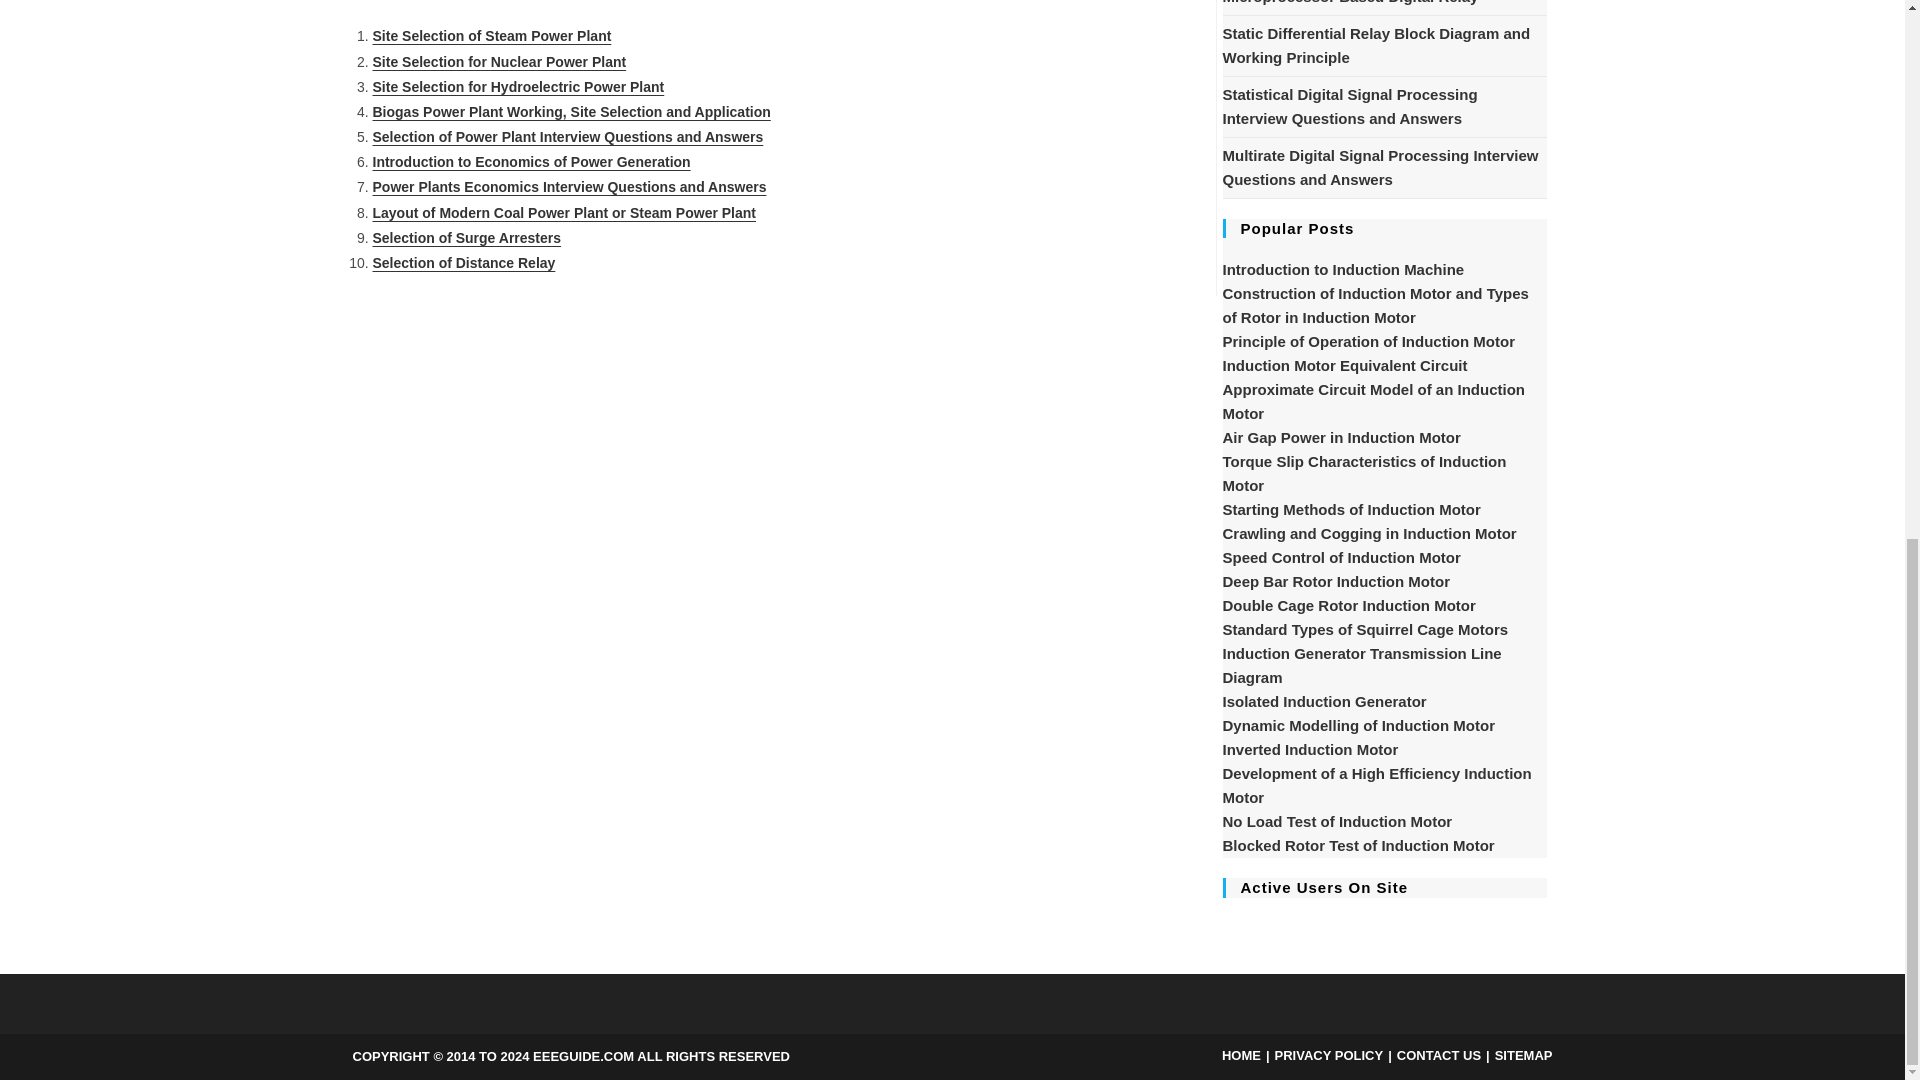 This screenshot has width=1920, height=1080. I want to click on Site Selection of Steam Power Plant, so click(491, 36).